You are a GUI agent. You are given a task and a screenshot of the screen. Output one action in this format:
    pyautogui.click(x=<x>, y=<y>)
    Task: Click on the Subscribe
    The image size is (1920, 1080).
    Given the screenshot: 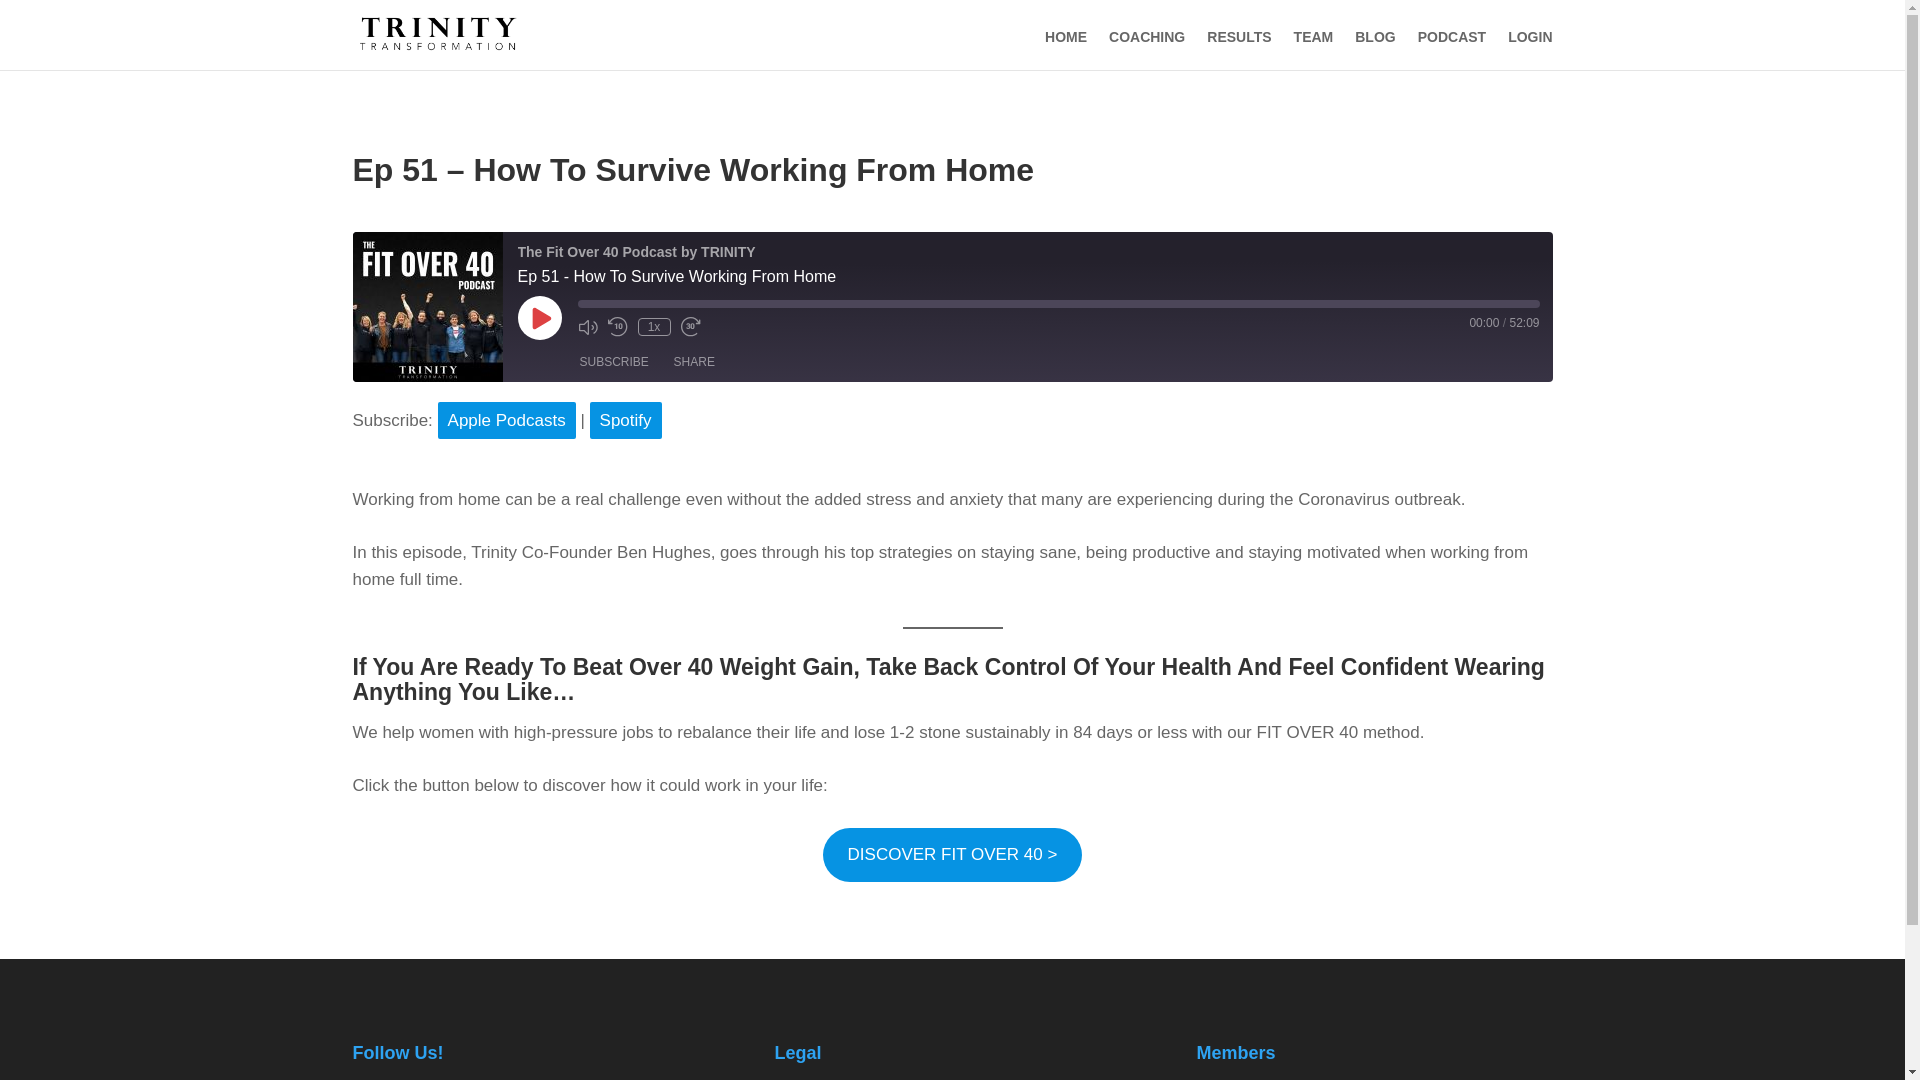 What is the action you would take?
    pyautogui.click(x=614, y=362)
    